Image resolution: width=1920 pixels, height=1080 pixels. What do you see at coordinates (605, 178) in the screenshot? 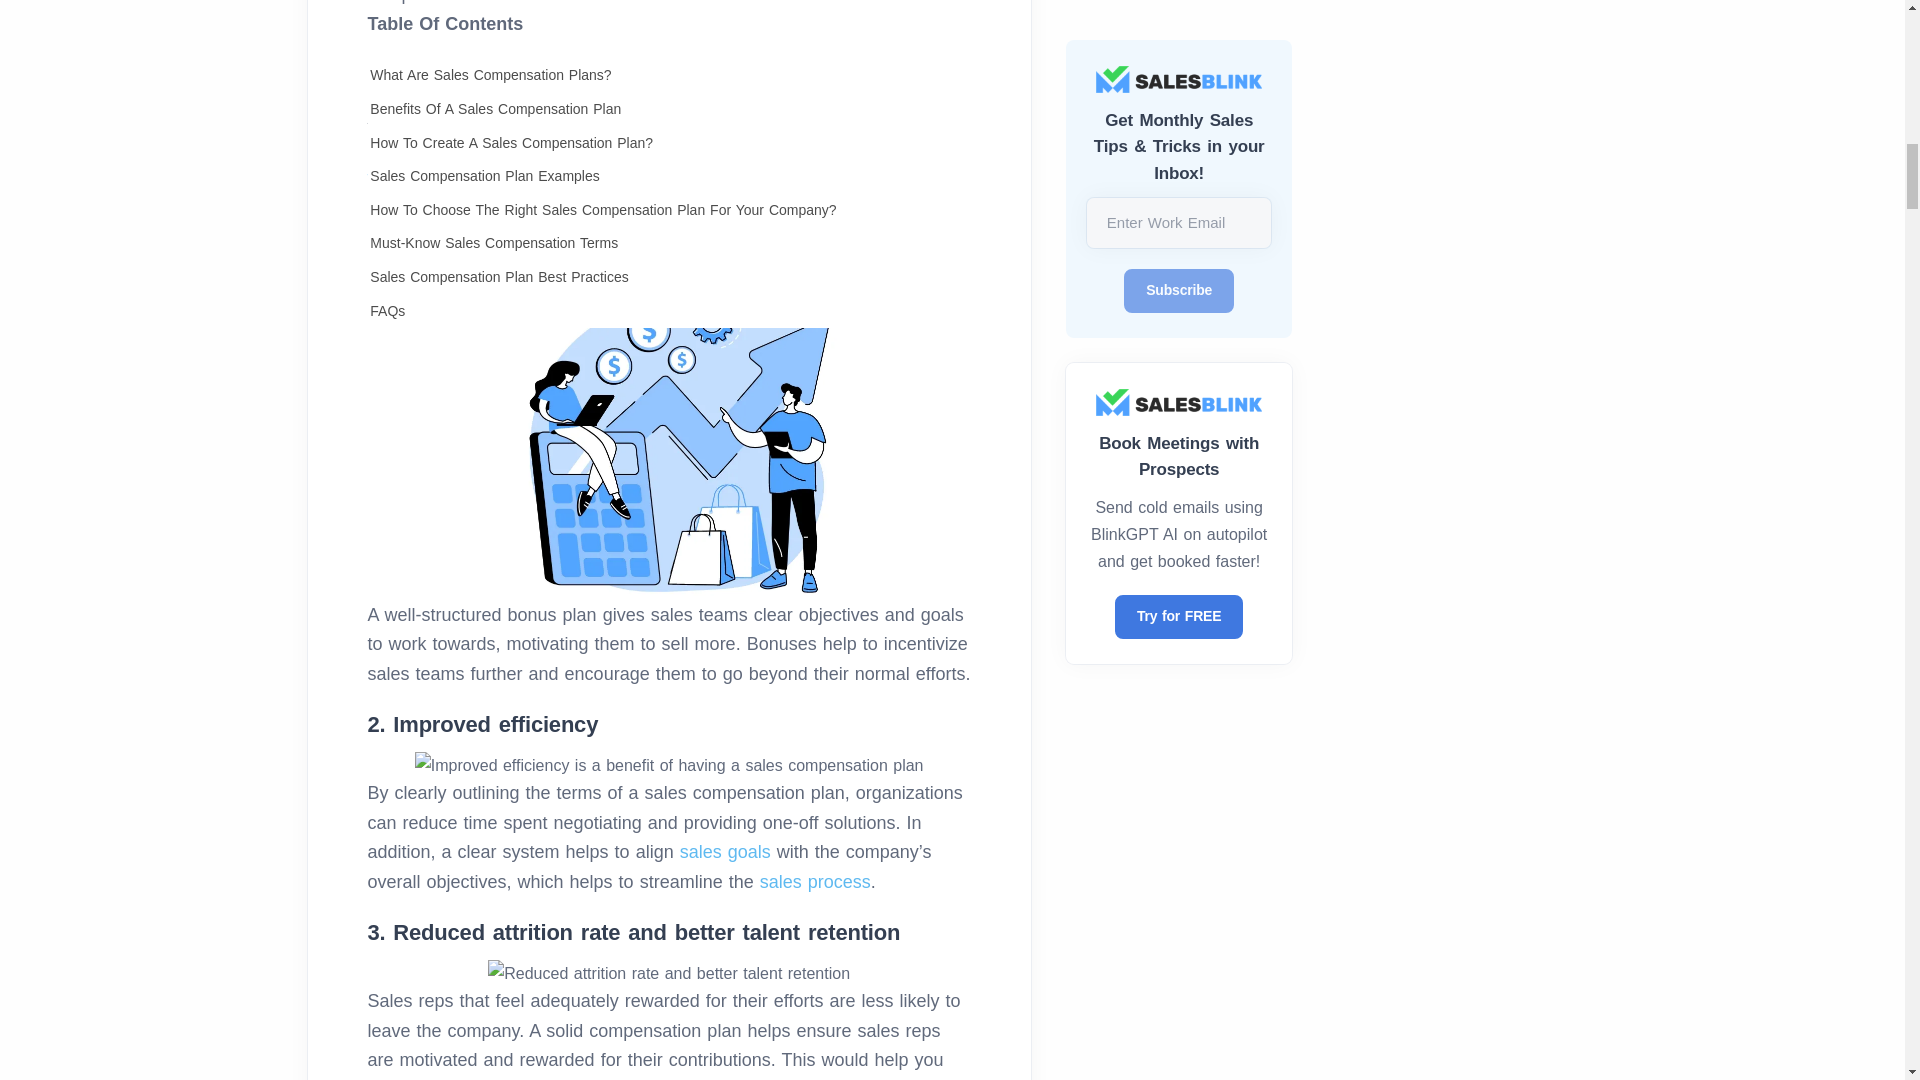
I see `sales performance` at bounding box center [605, 178].